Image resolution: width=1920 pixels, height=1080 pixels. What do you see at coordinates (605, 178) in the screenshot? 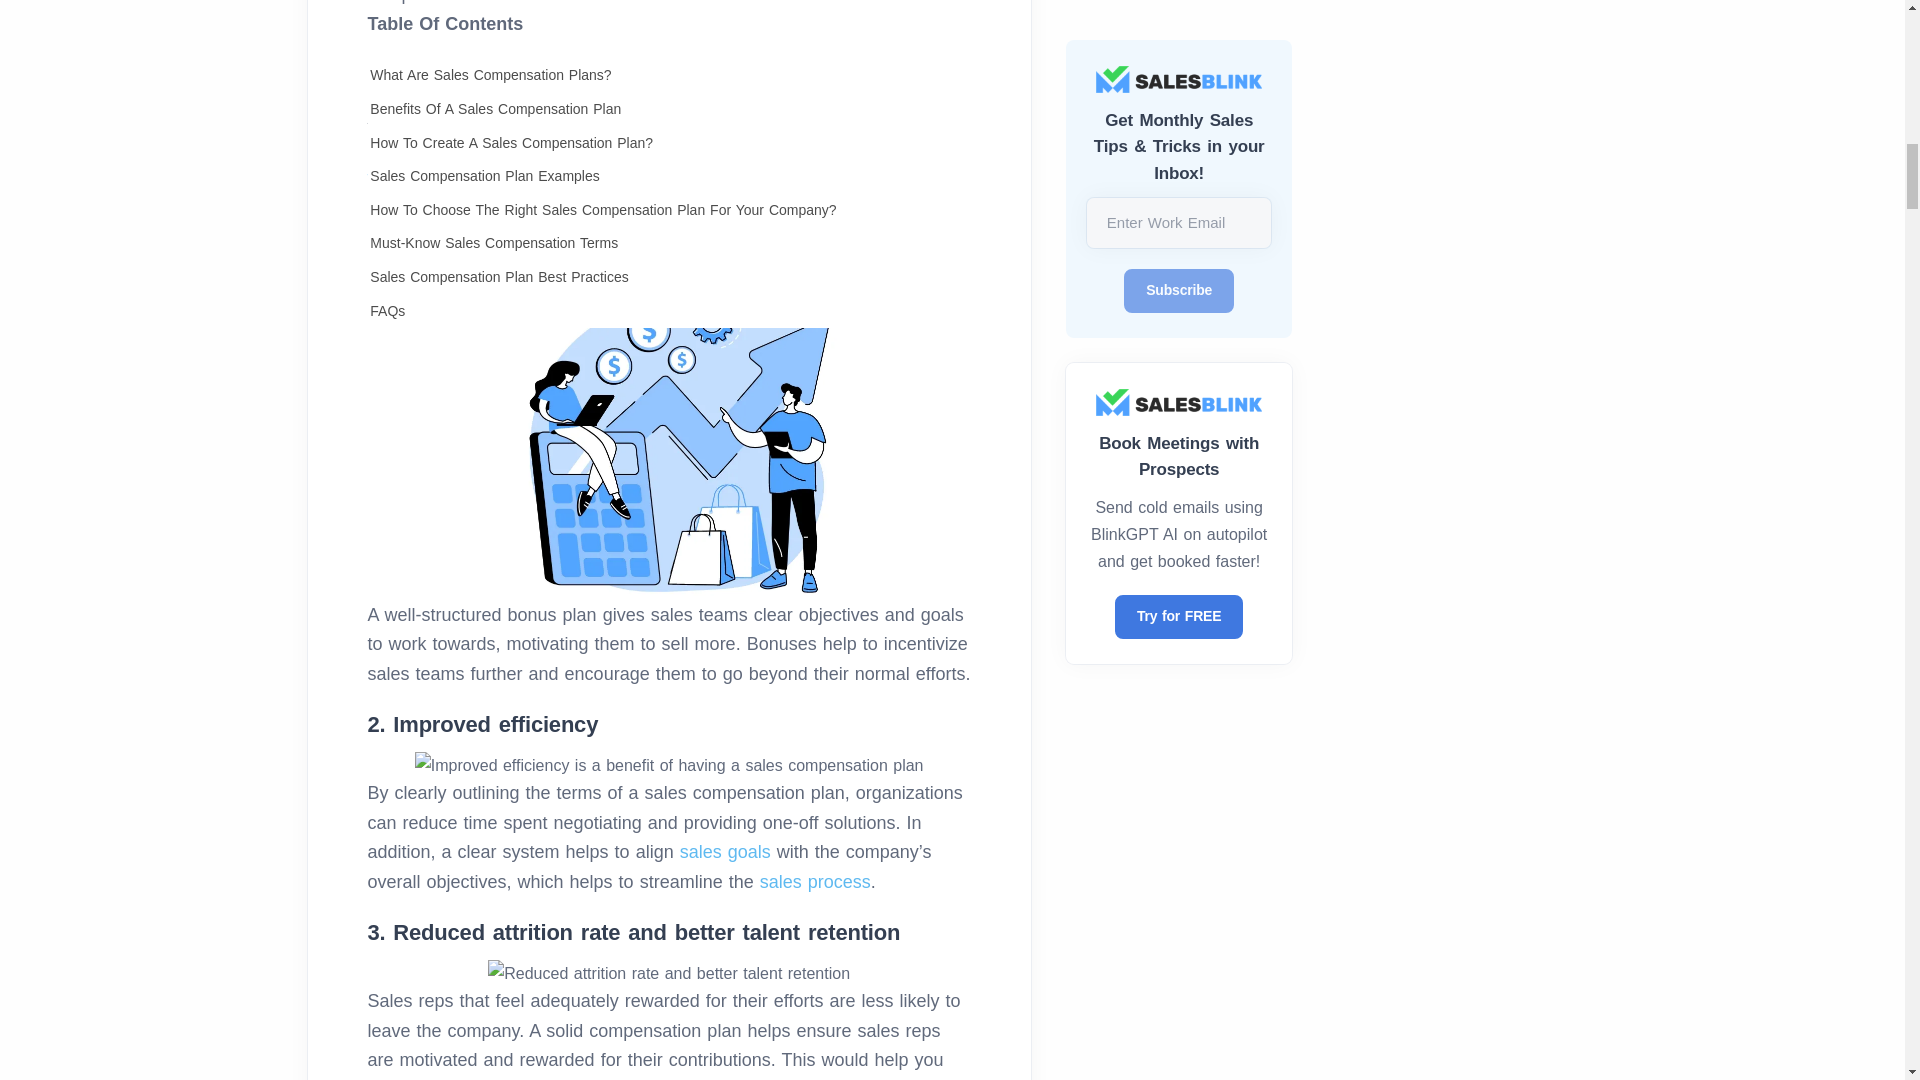
I see `sales performance` at bounding box center [605, 178].